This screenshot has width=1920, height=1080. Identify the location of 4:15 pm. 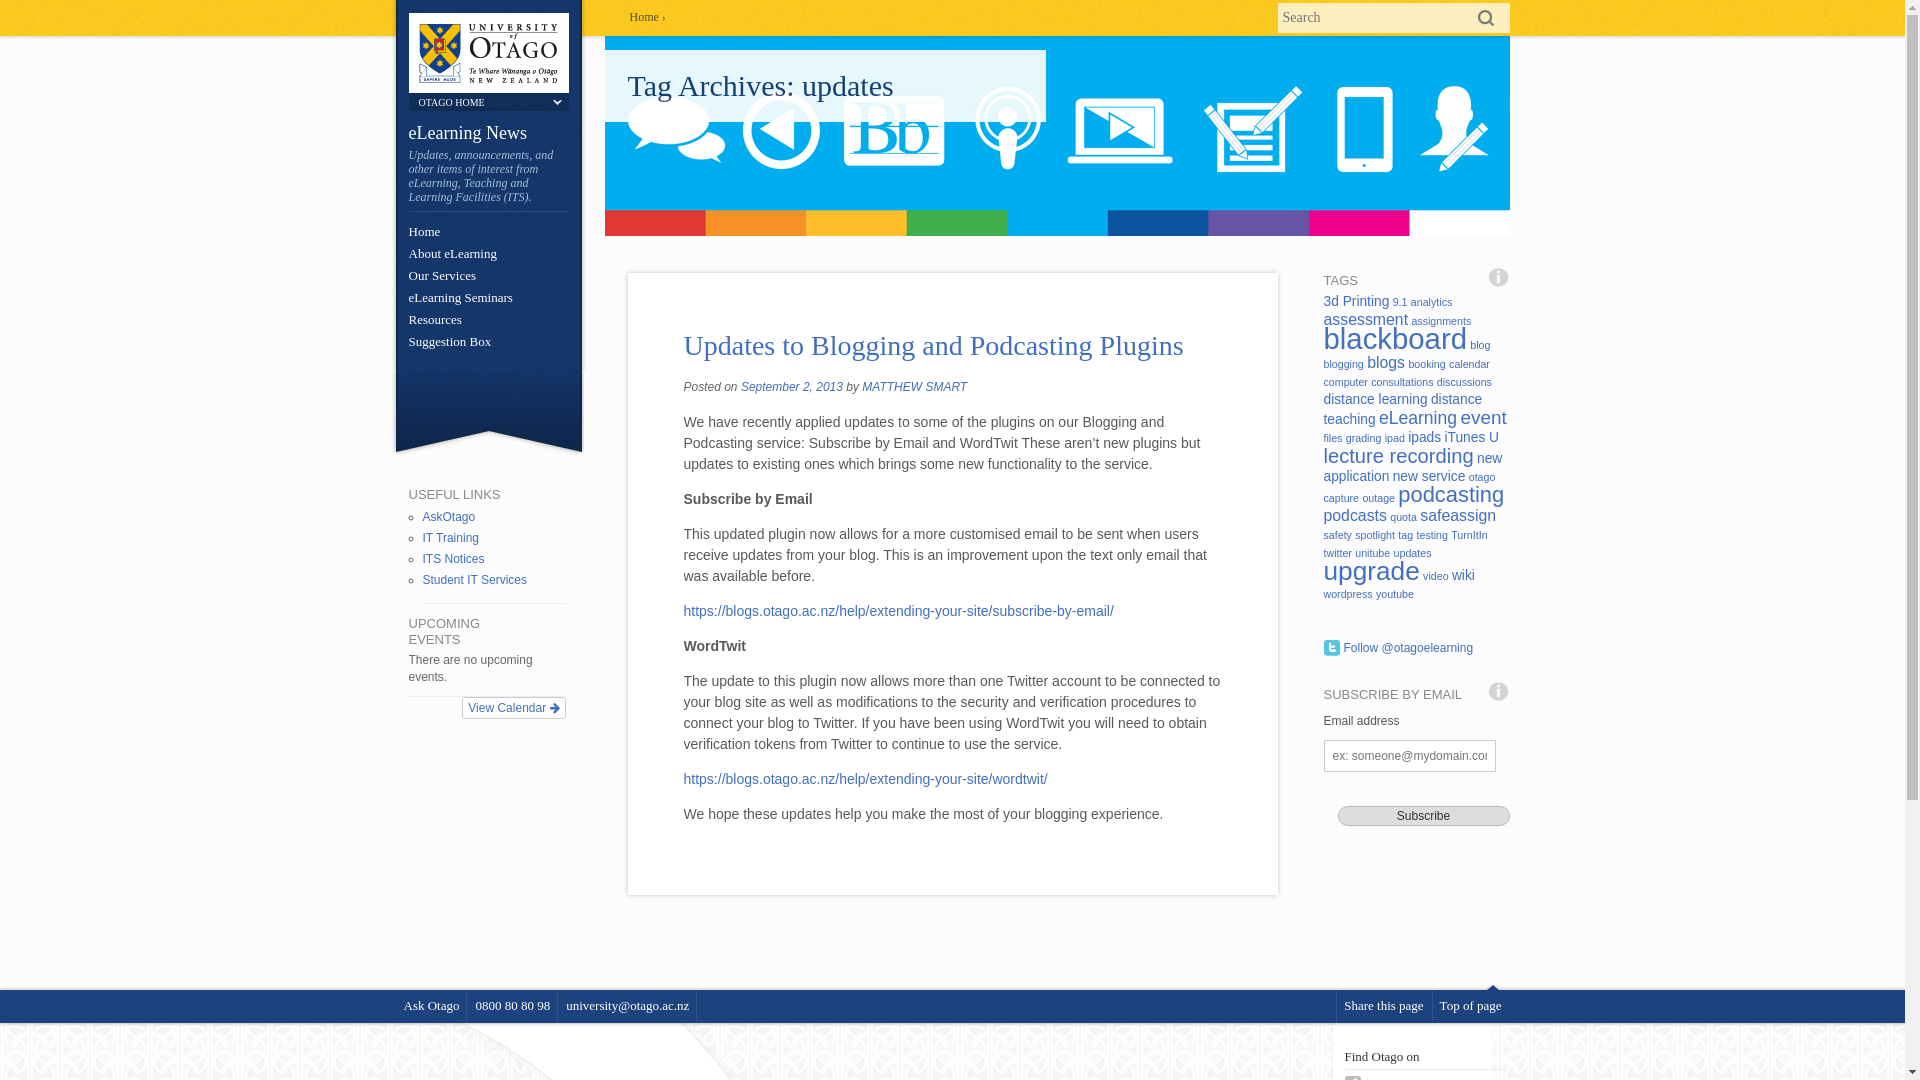
(792, 387).